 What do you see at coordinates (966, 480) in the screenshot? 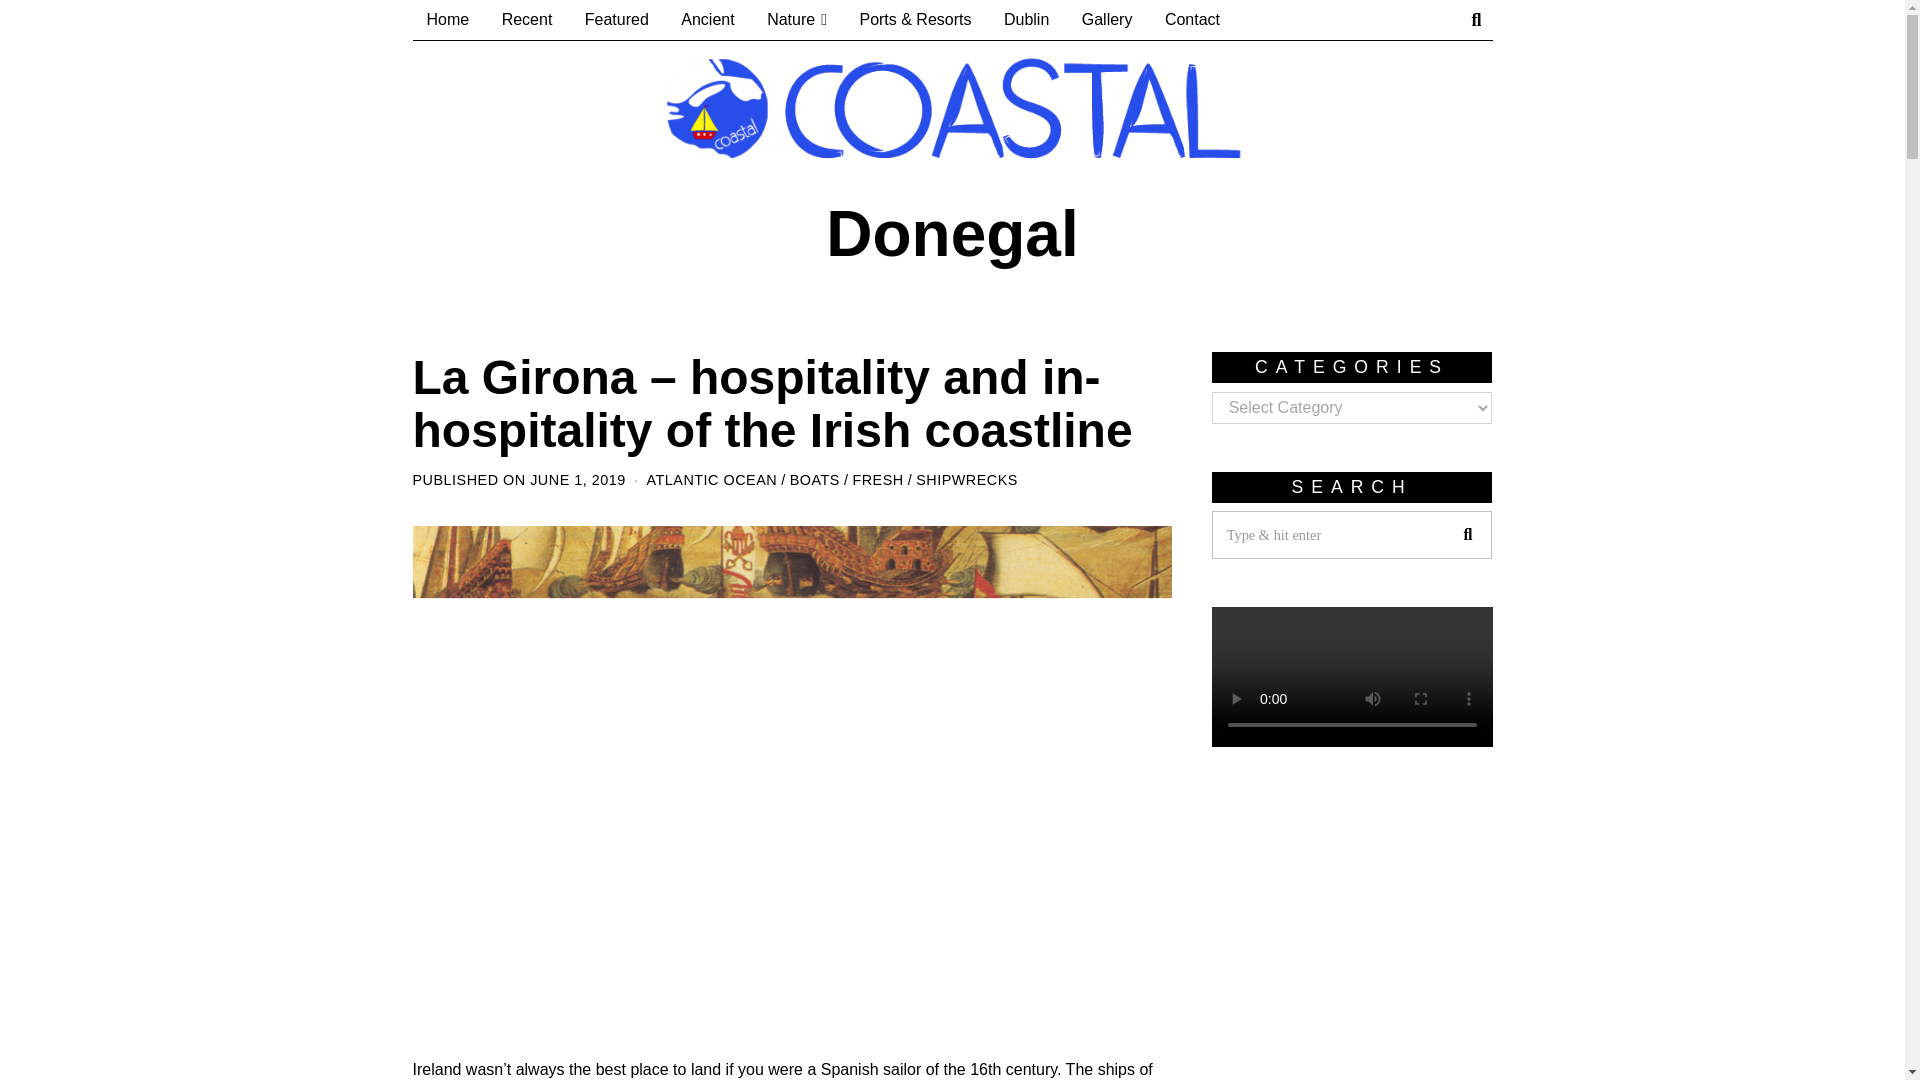
I see `SHIPWRECKS` at bounding box center [966, 480].